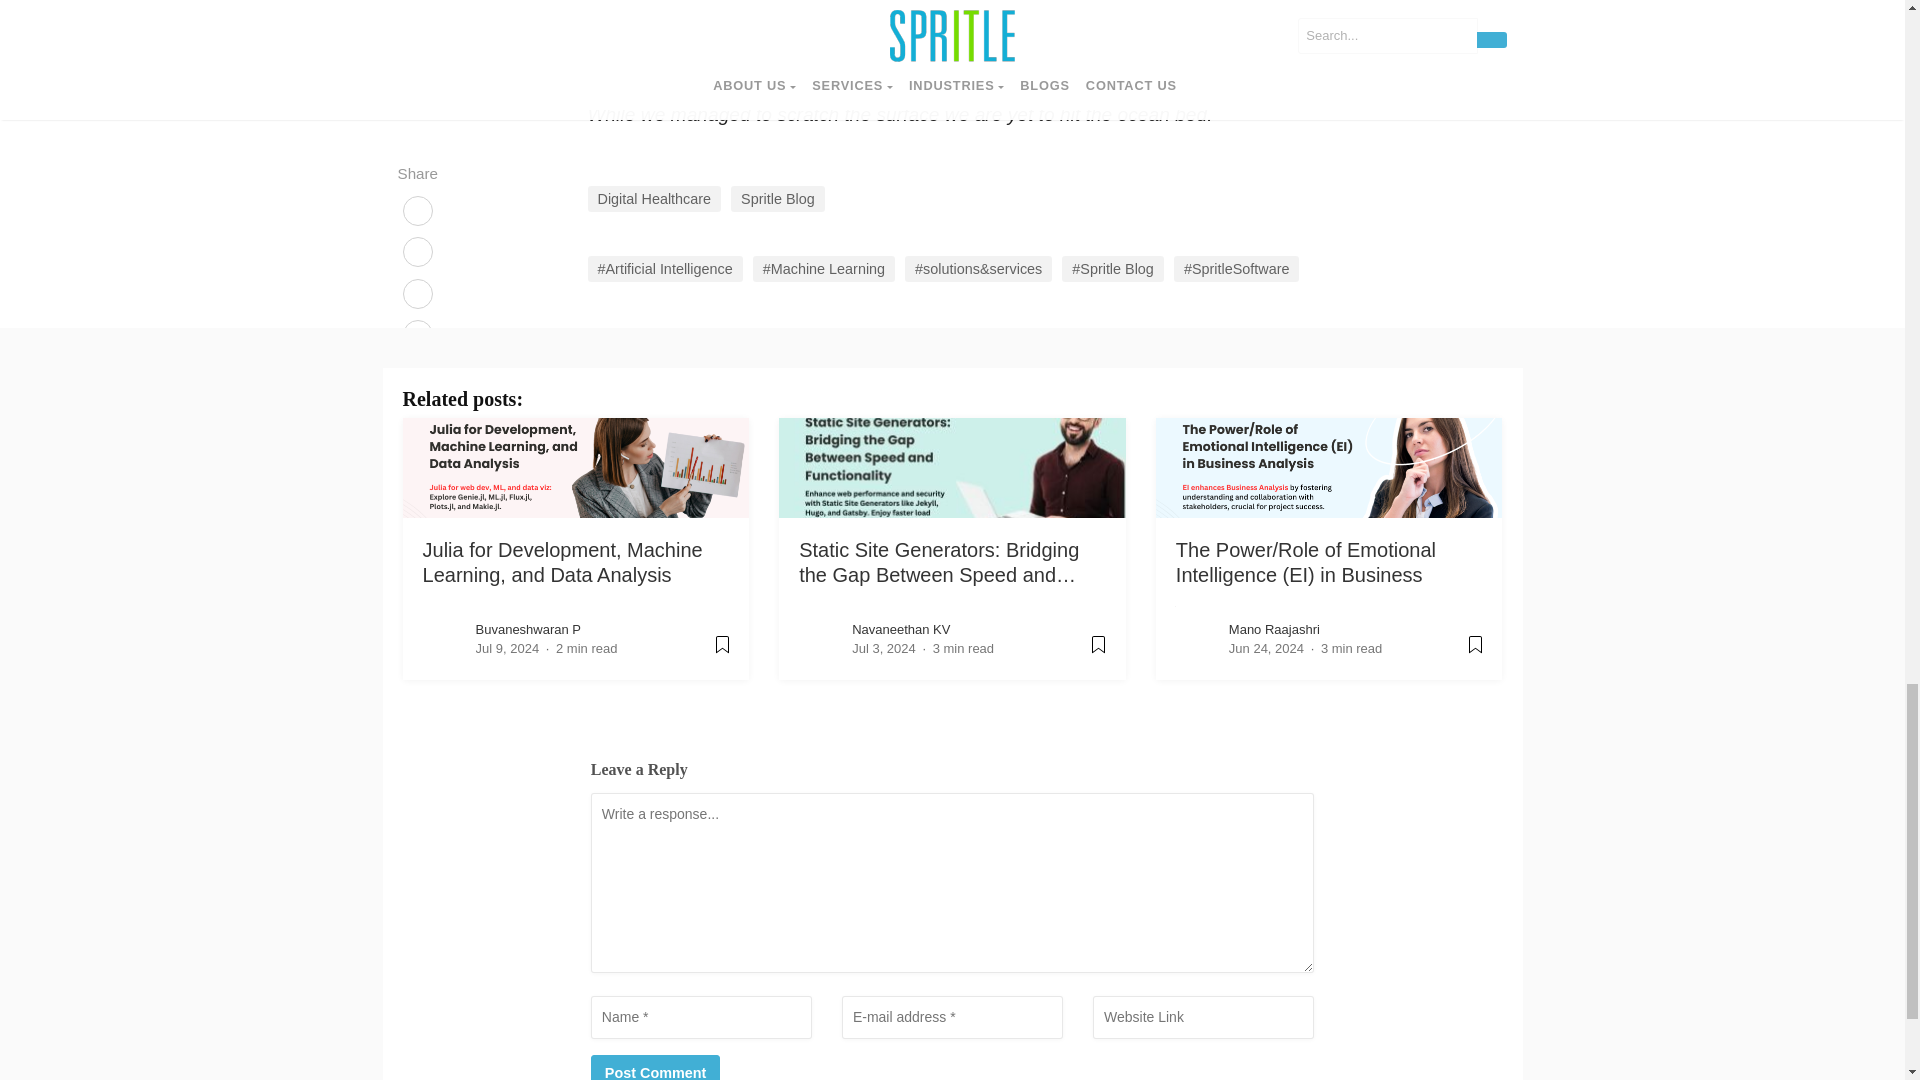 Image resolution: width=1920 pixels, height=1080 pixels. I want to click on Spritle Blog, so click(778, 198).